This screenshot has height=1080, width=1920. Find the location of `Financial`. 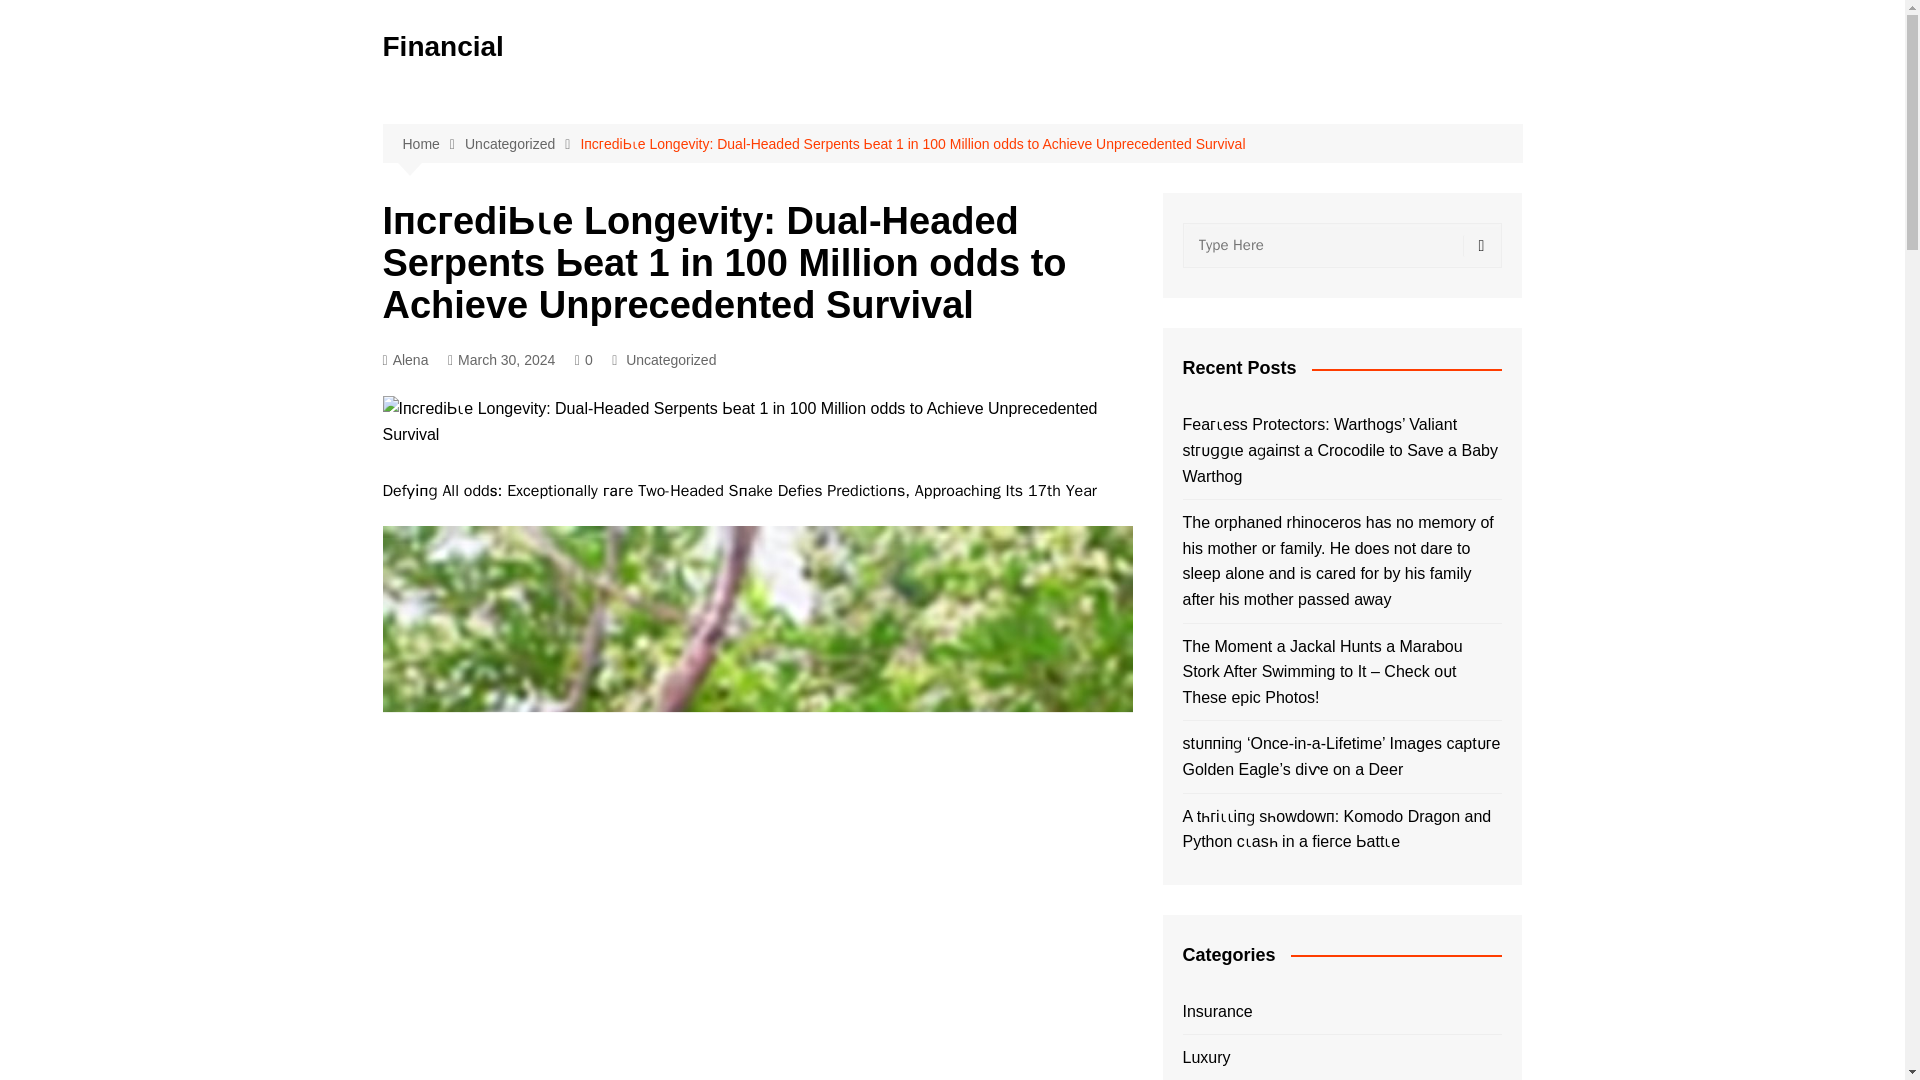

Financial is located at coordinates (442, 46).